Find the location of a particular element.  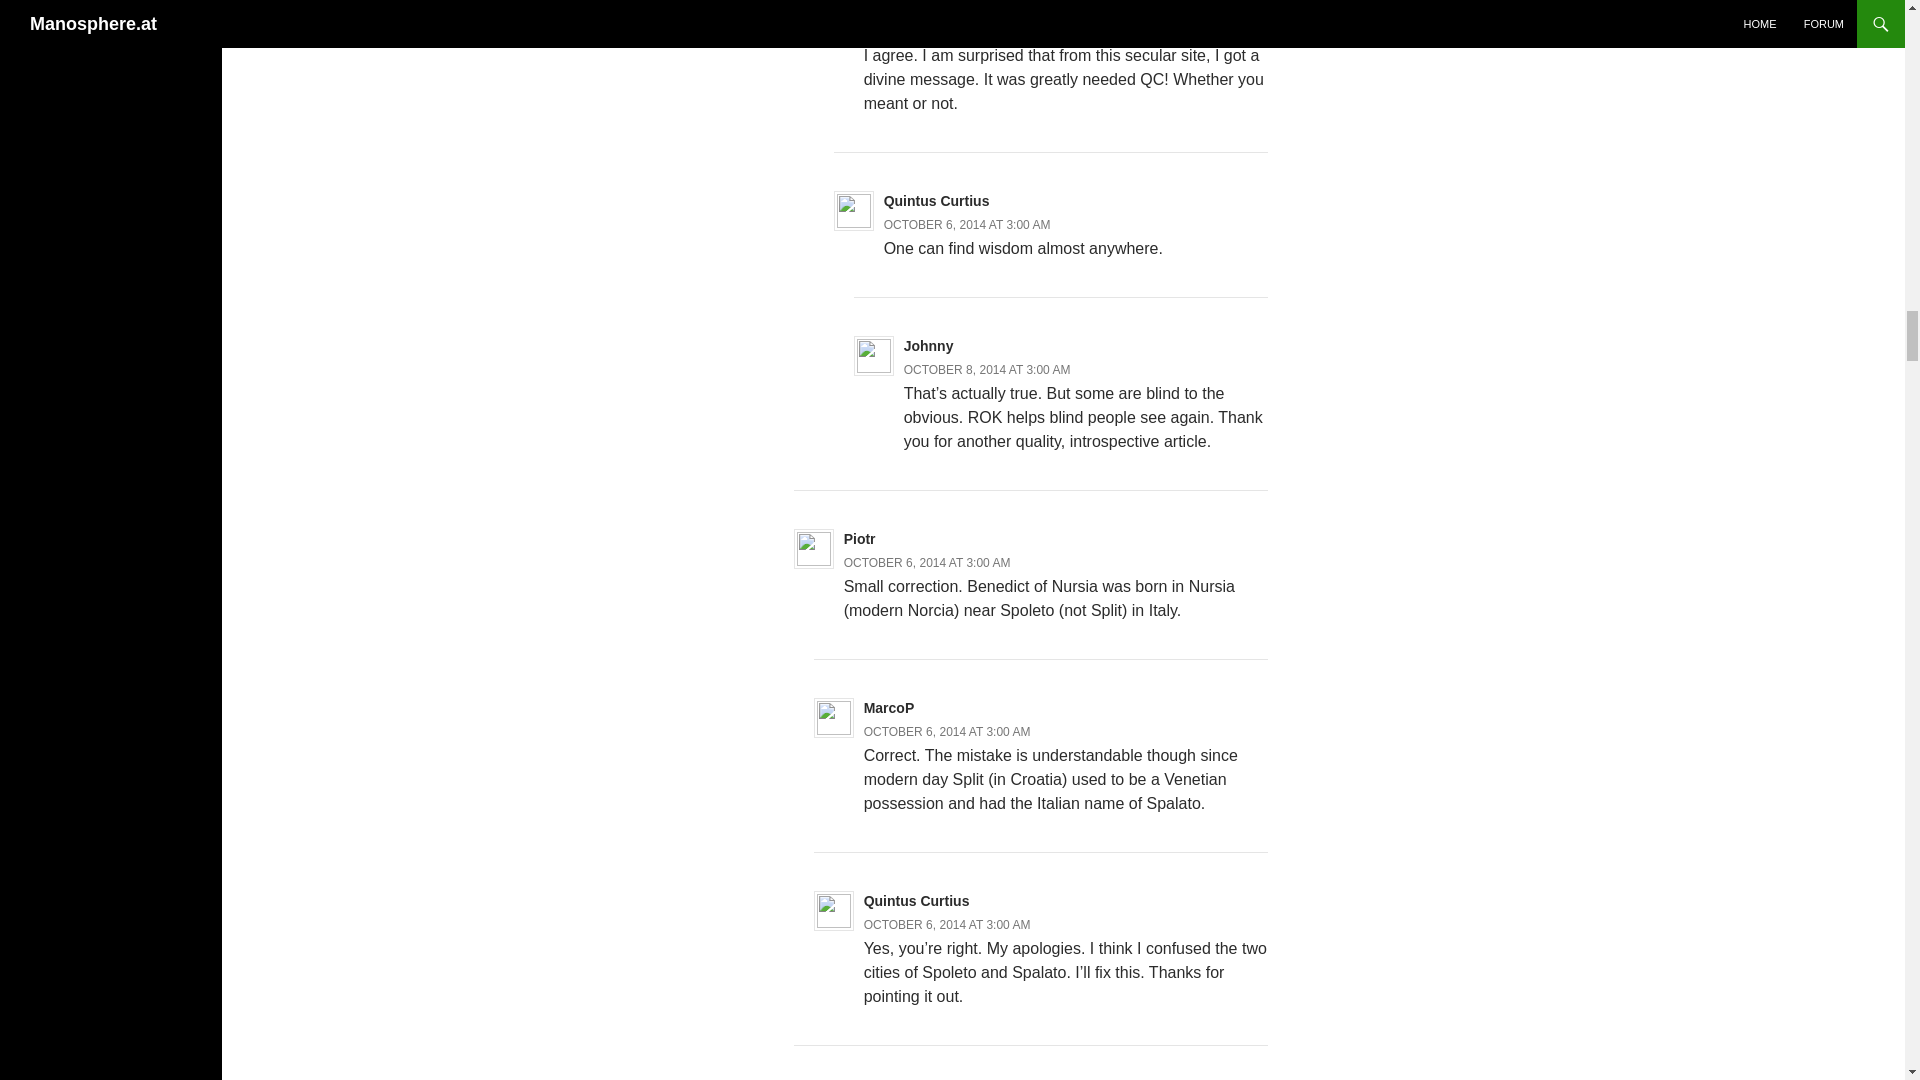

Quintus Curtius is located at coordinates (916, 901).